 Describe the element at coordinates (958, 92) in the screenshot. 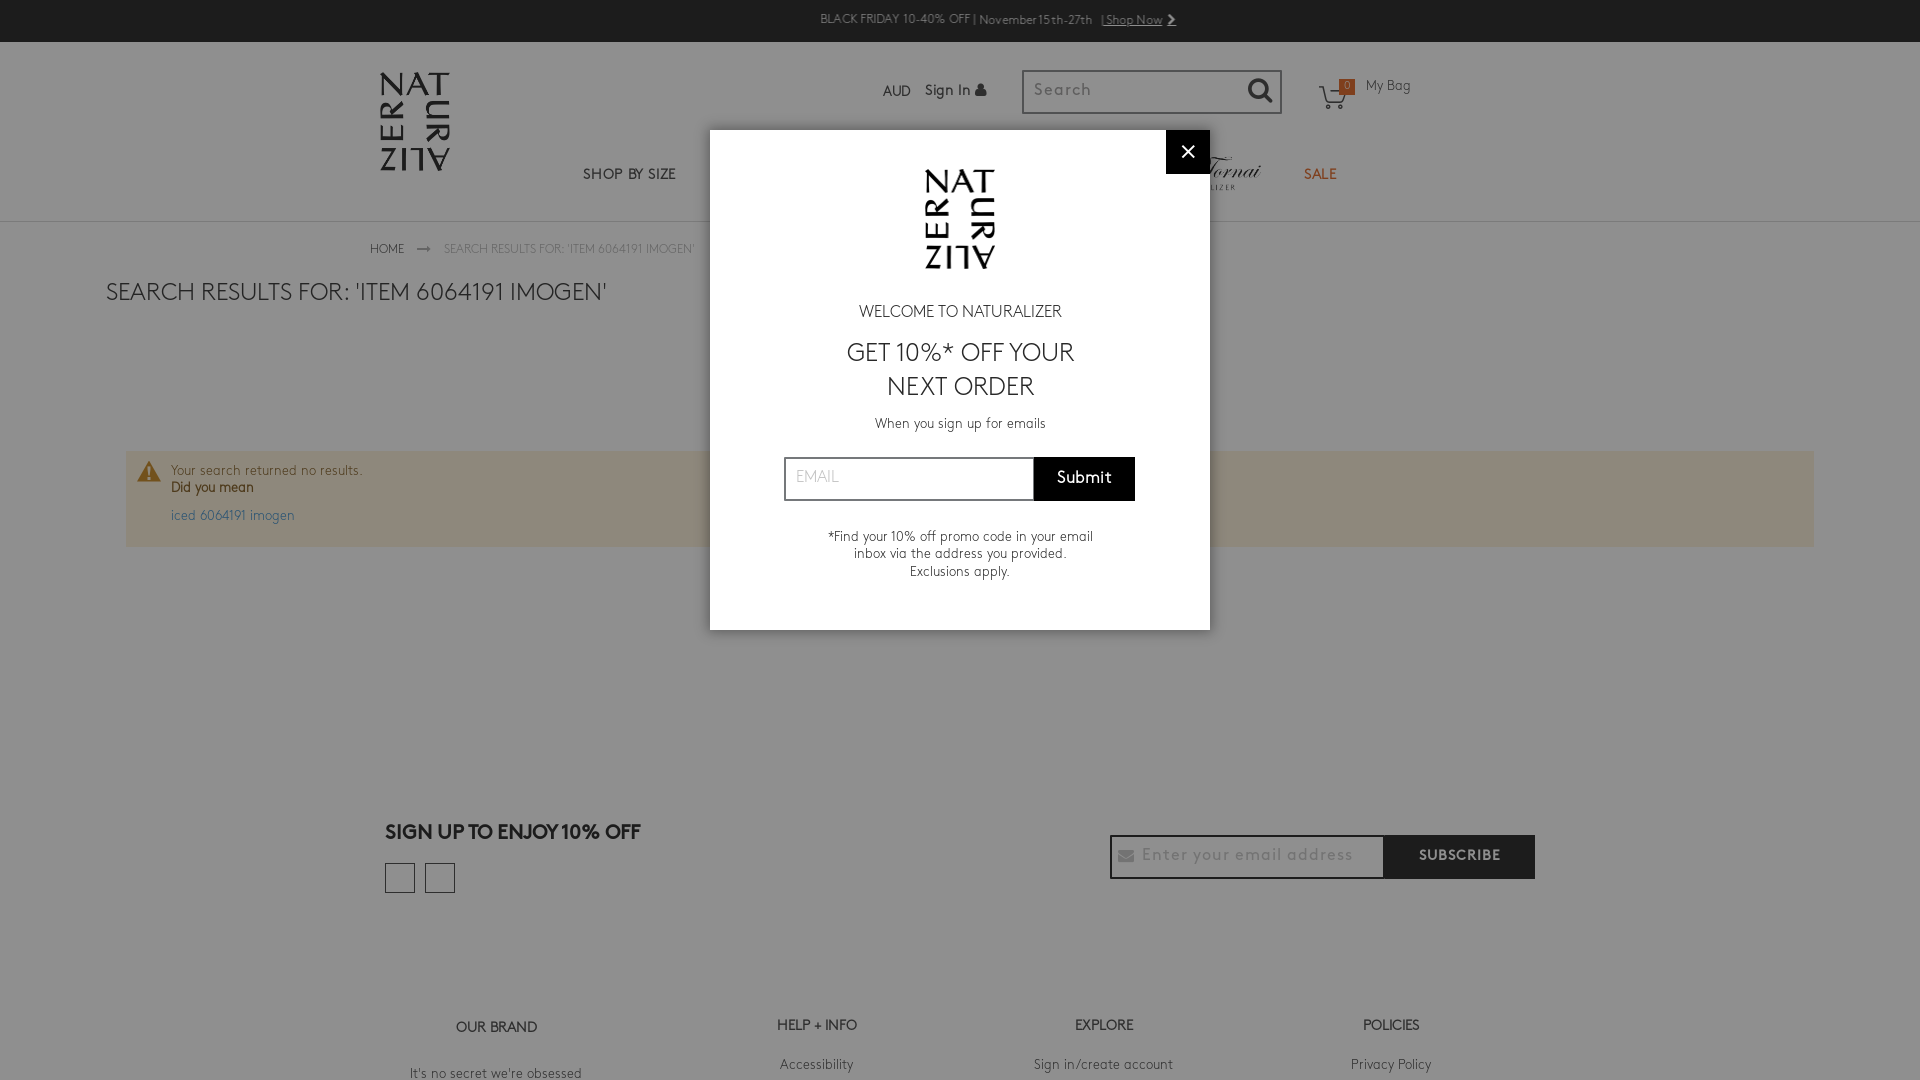

I see `Sign In` at that location.